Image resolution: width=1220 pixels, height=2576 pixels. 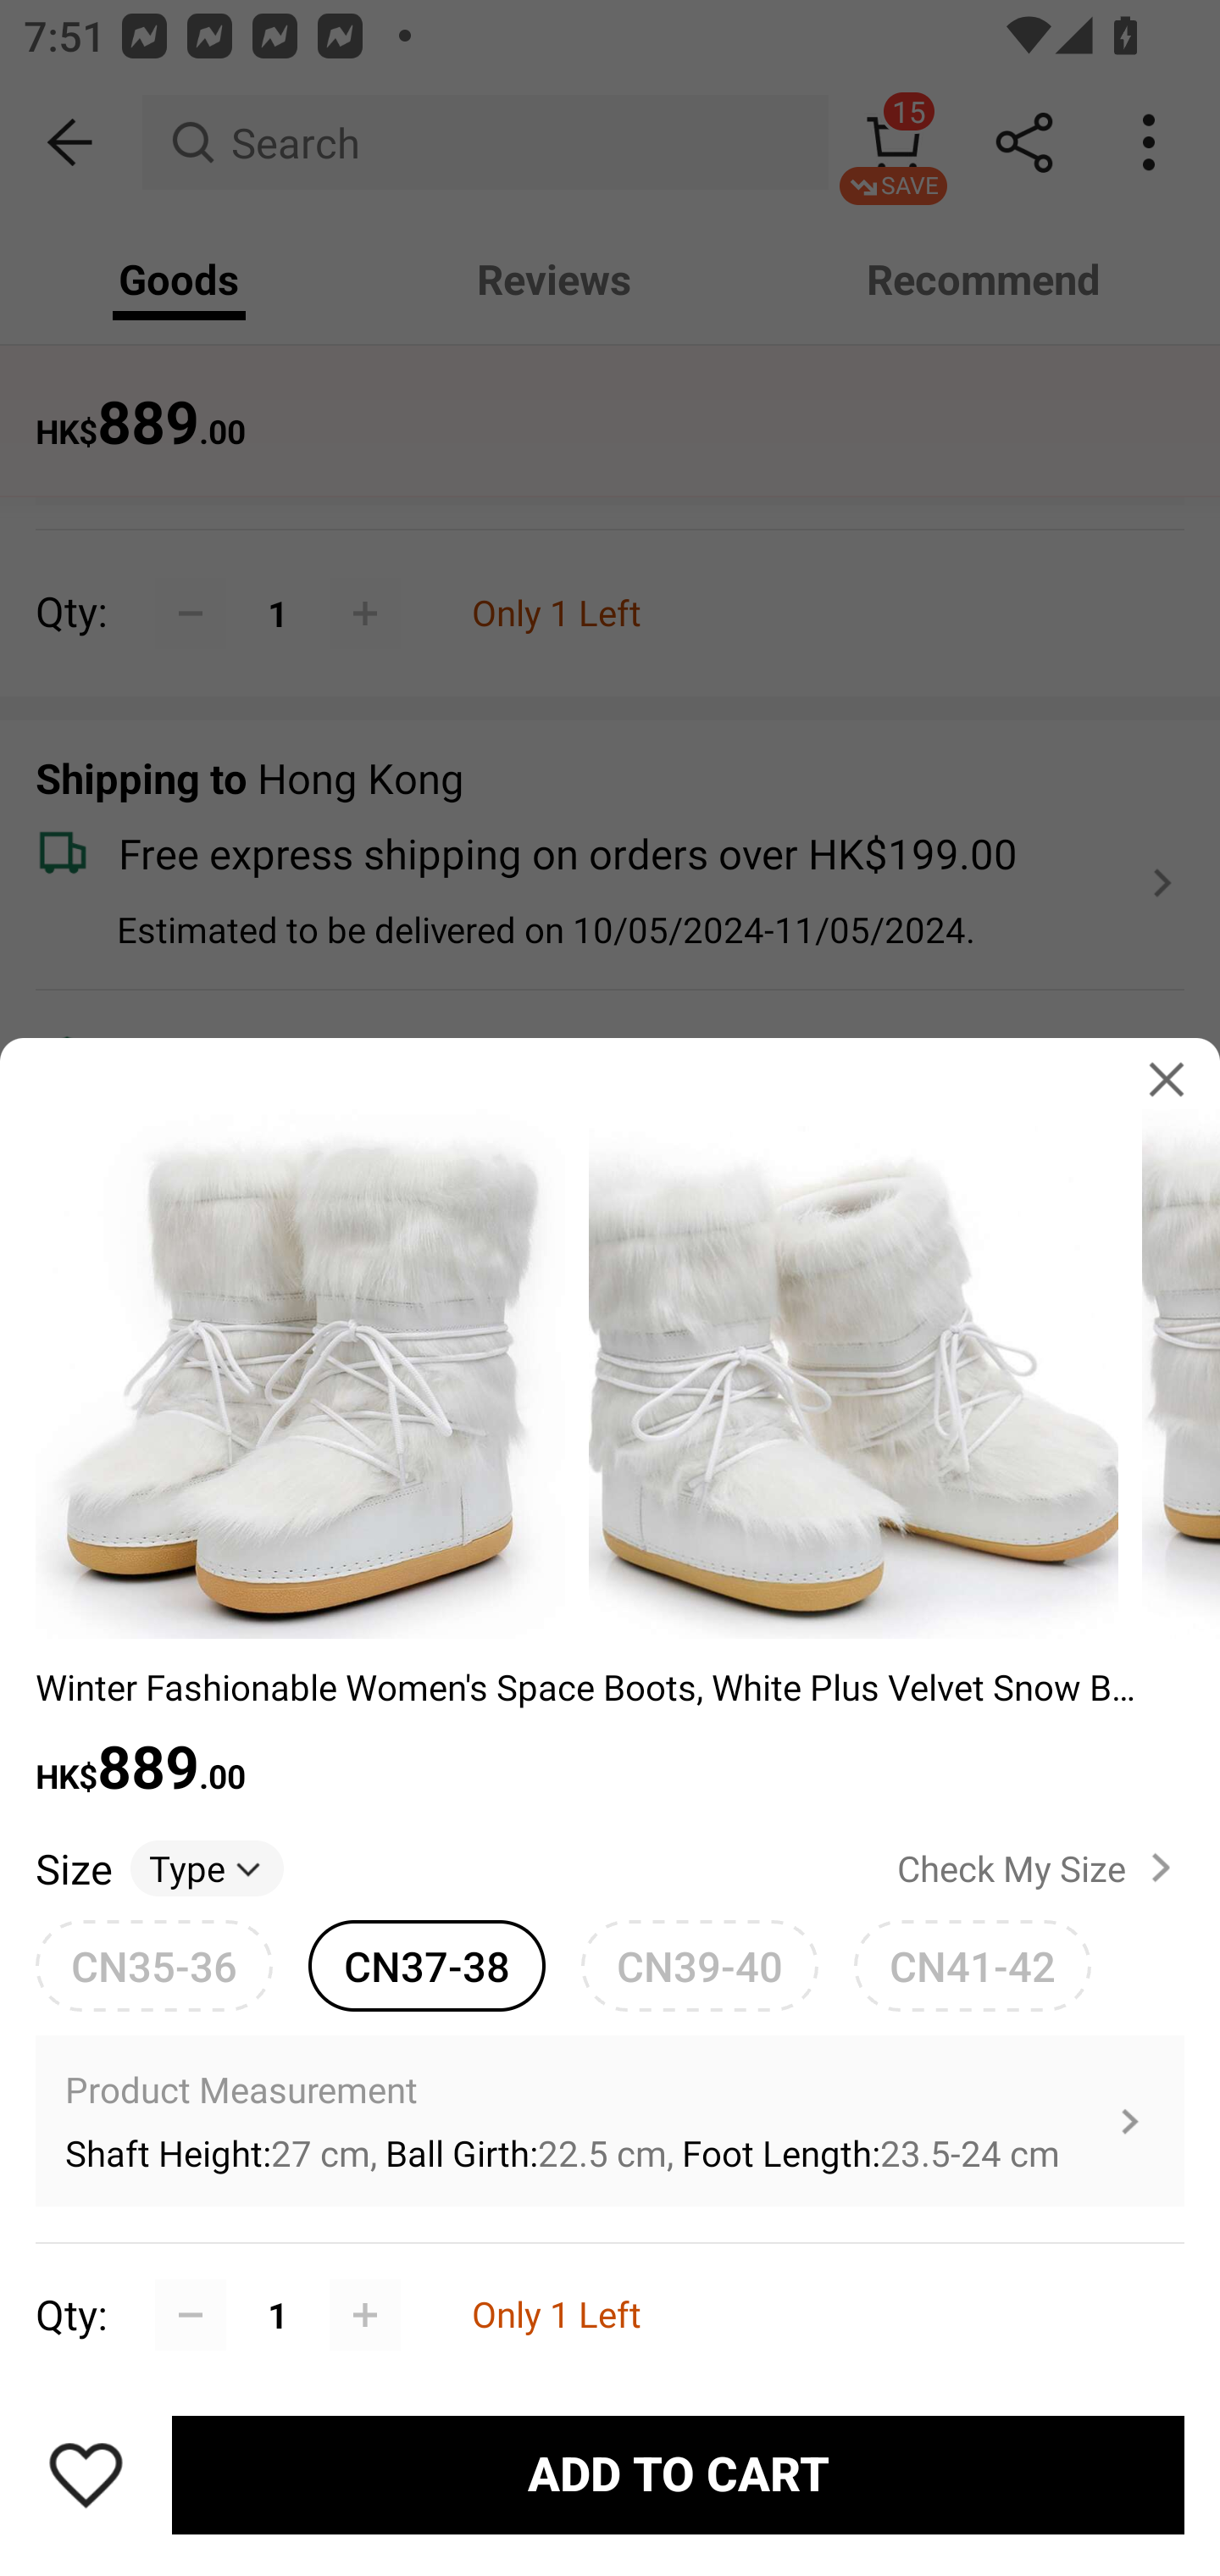 What do you see at coordinates (678, 2475) in the screenshot?
I see `ADD TO CART` at bounding box center [678, 2475].